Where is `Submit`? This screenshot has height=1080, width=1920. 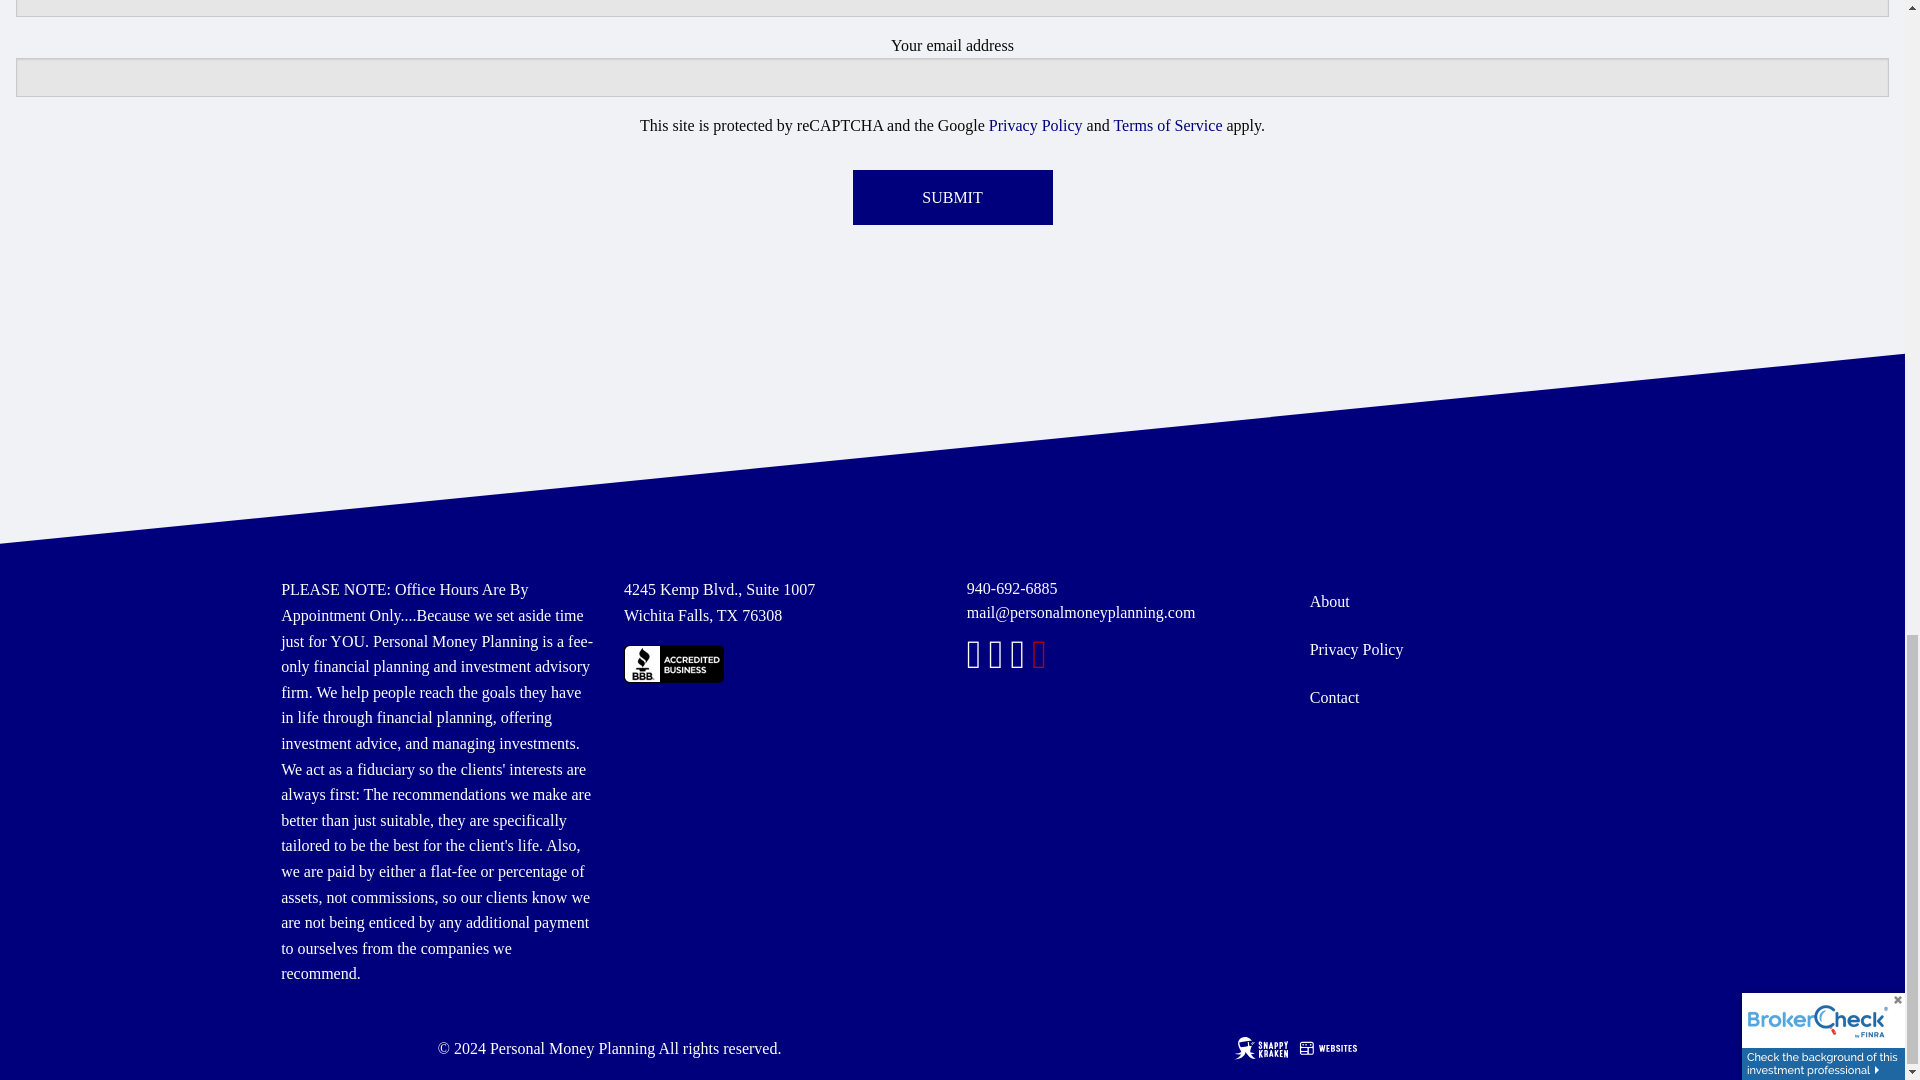 Submit is located at coordinates (952, 196).